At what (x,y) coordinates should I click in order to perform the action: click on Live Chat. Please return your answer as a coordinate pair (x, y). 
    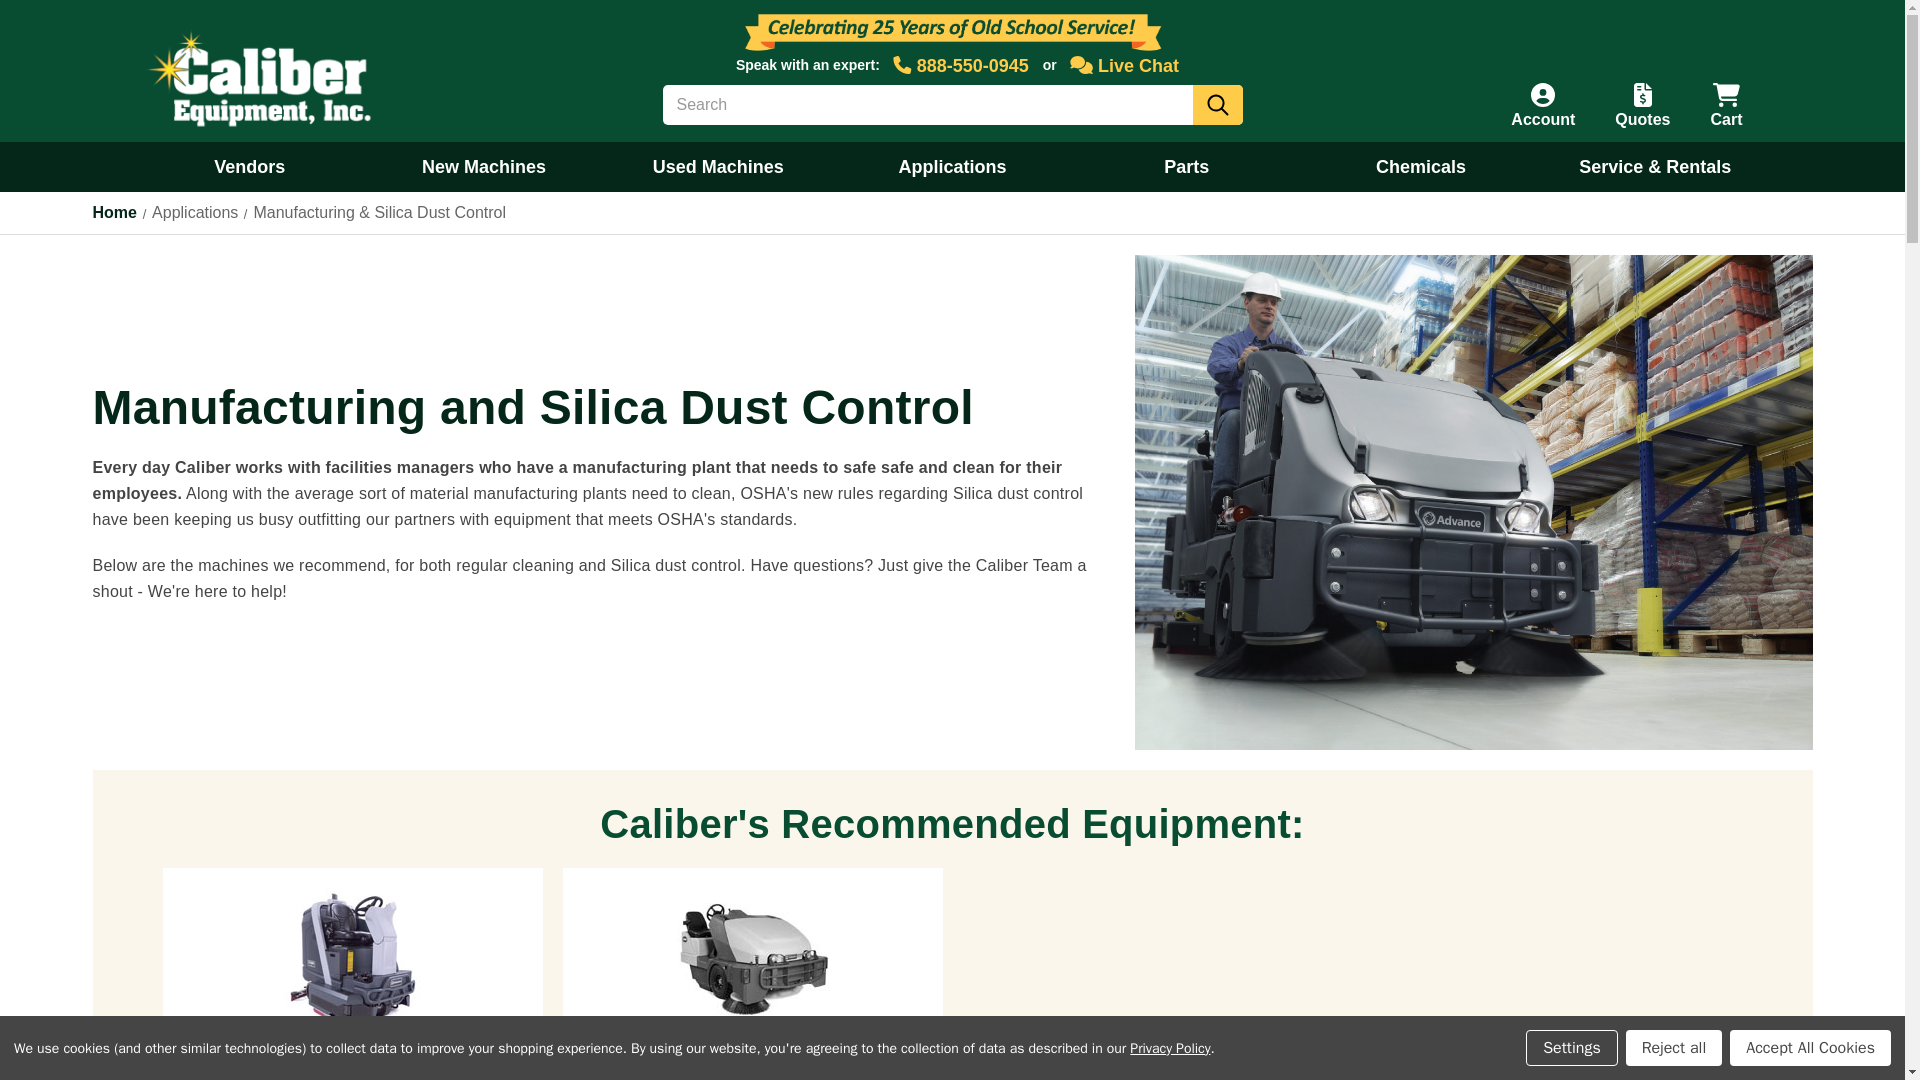
    Looking at the image, I should click on (1126, 66).